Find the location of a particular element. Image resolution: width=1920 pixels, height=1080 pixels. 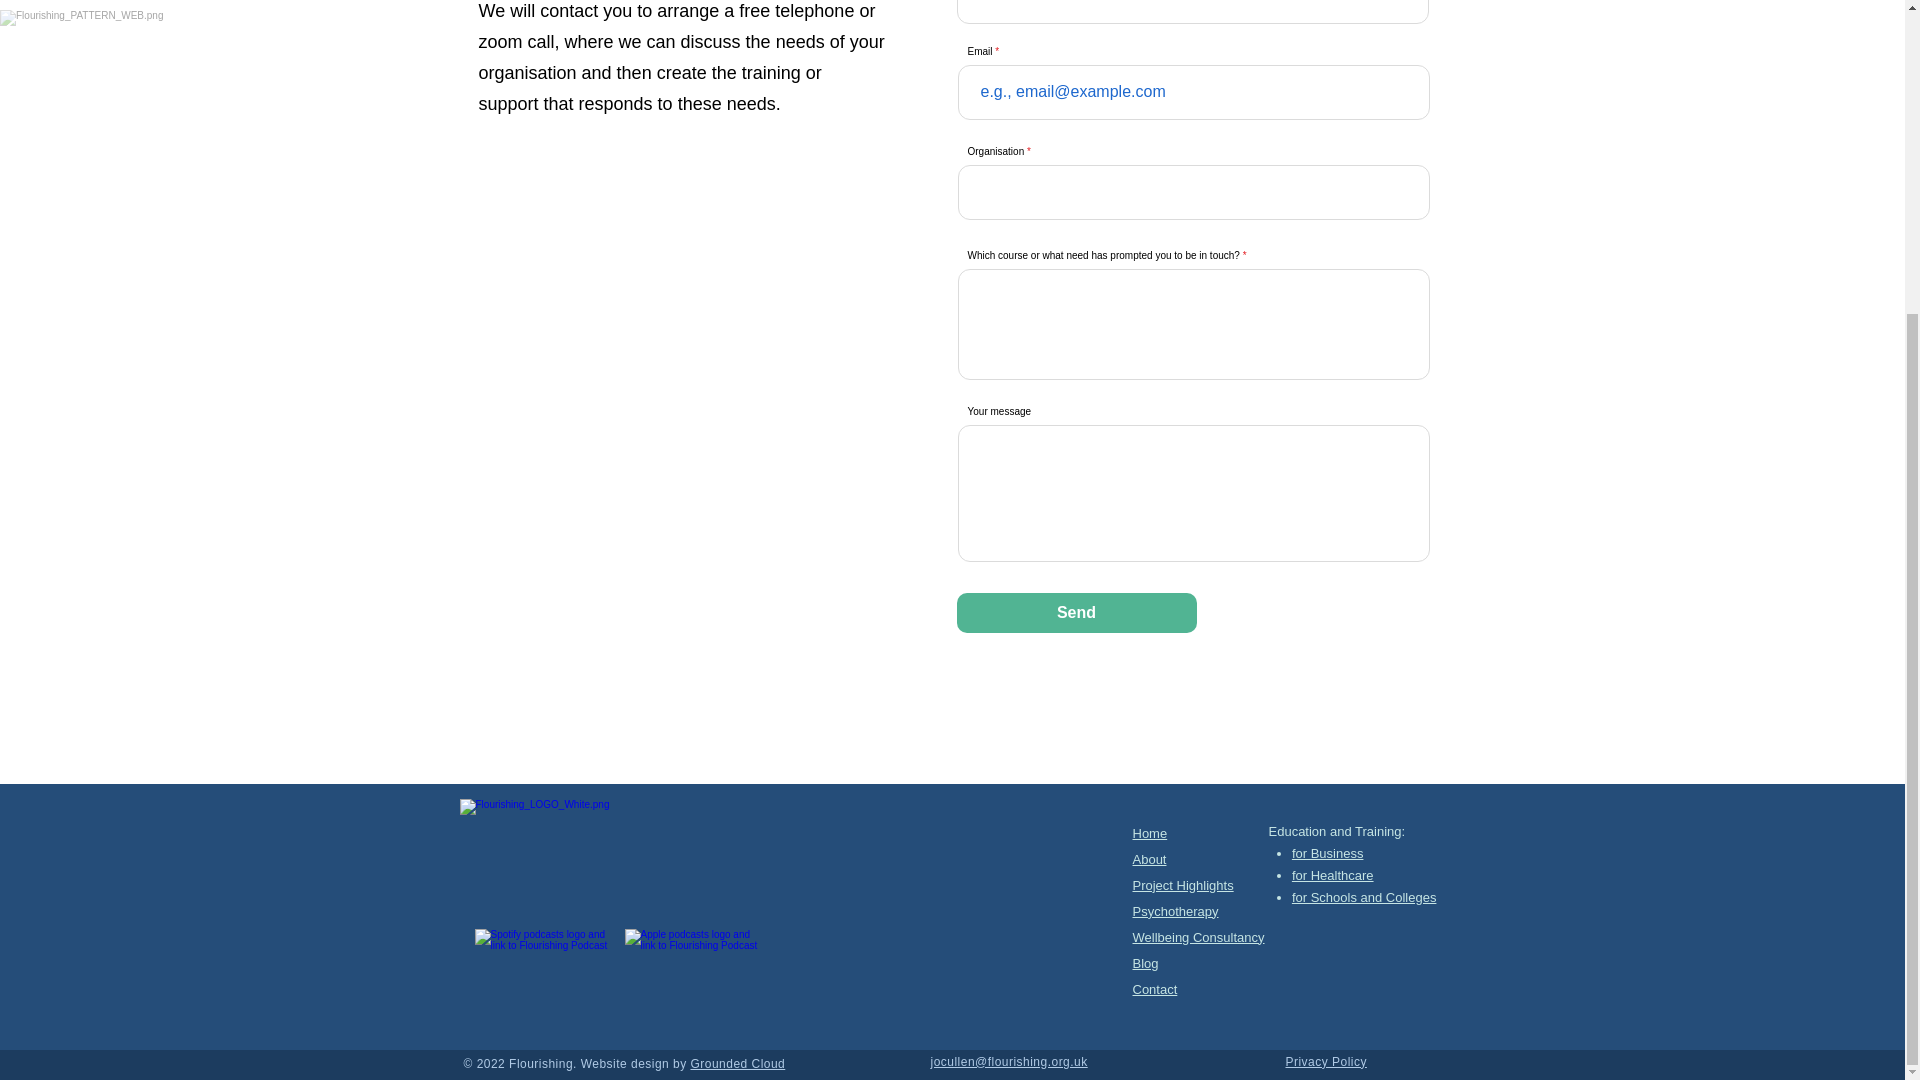

Blog is located at coordinates (1144, 962).